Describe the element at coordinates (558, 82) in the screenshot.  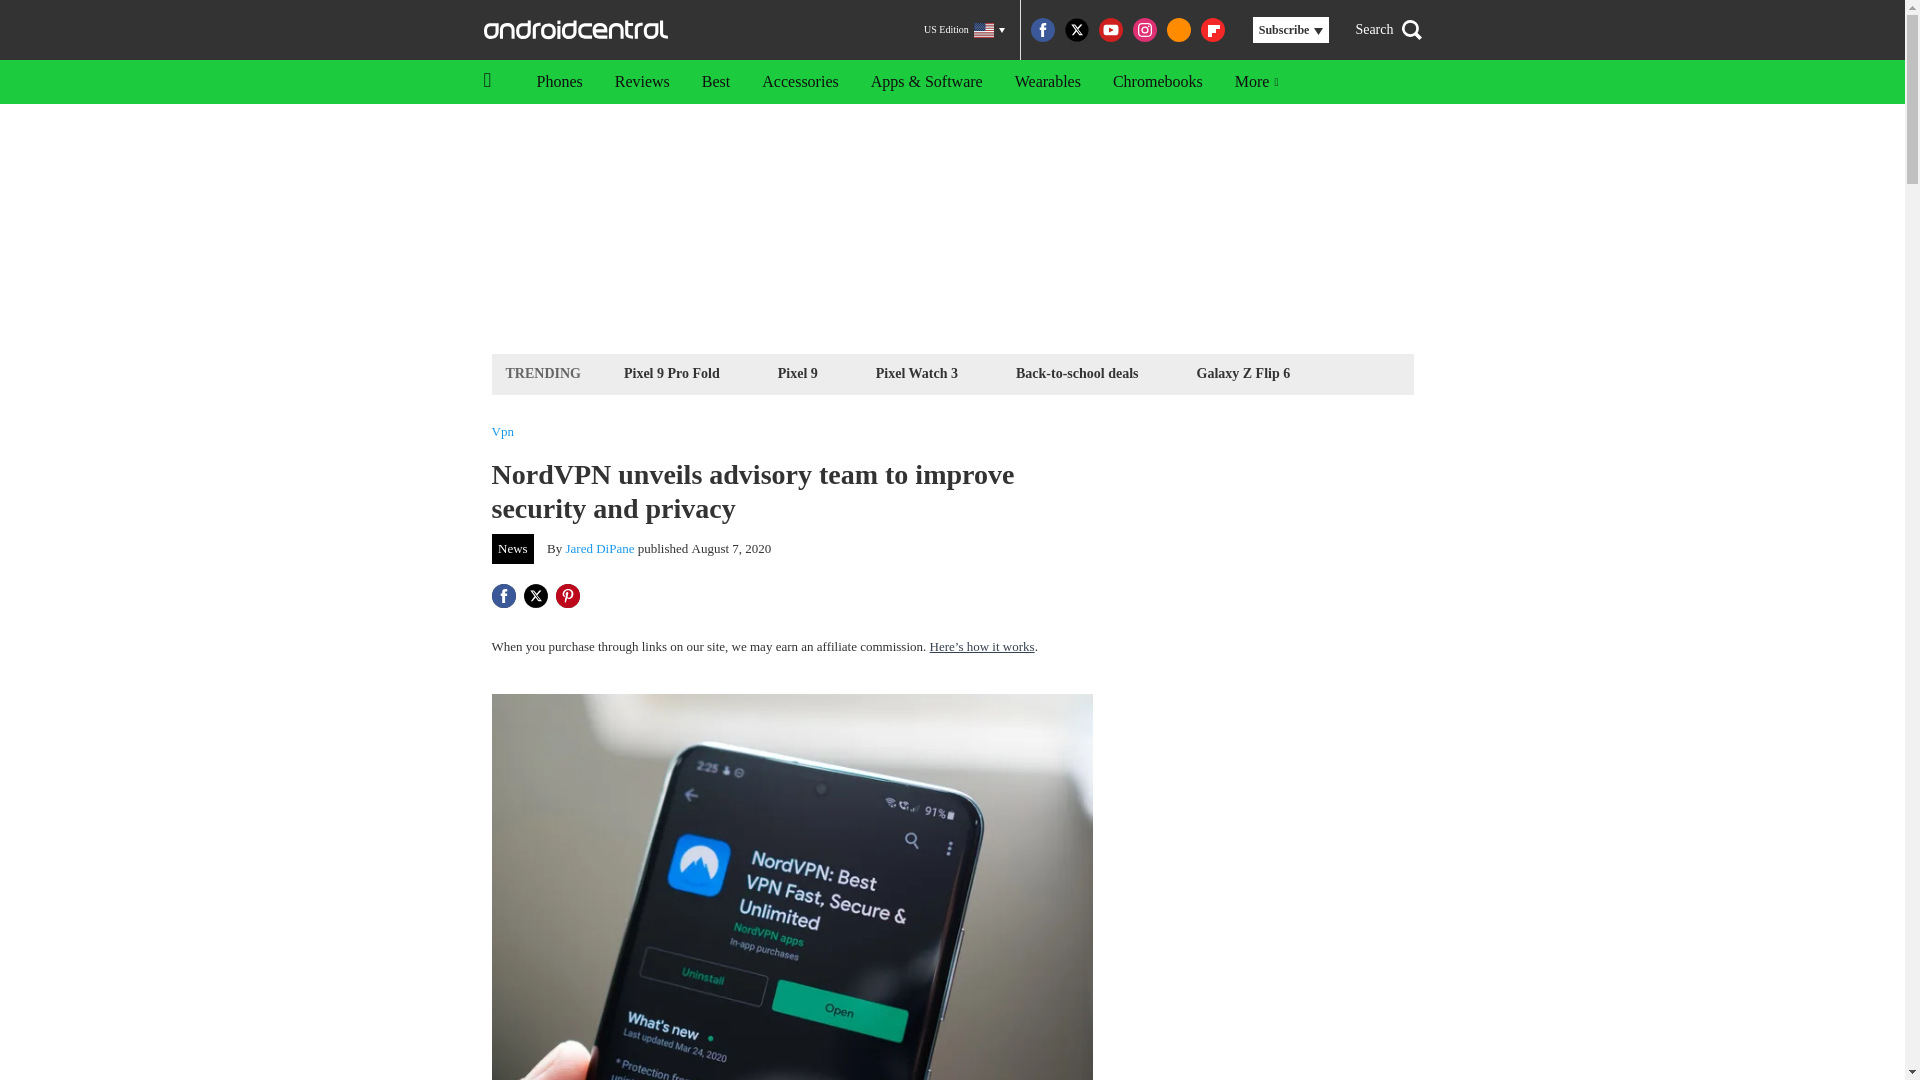
I see `Phones` at that location.